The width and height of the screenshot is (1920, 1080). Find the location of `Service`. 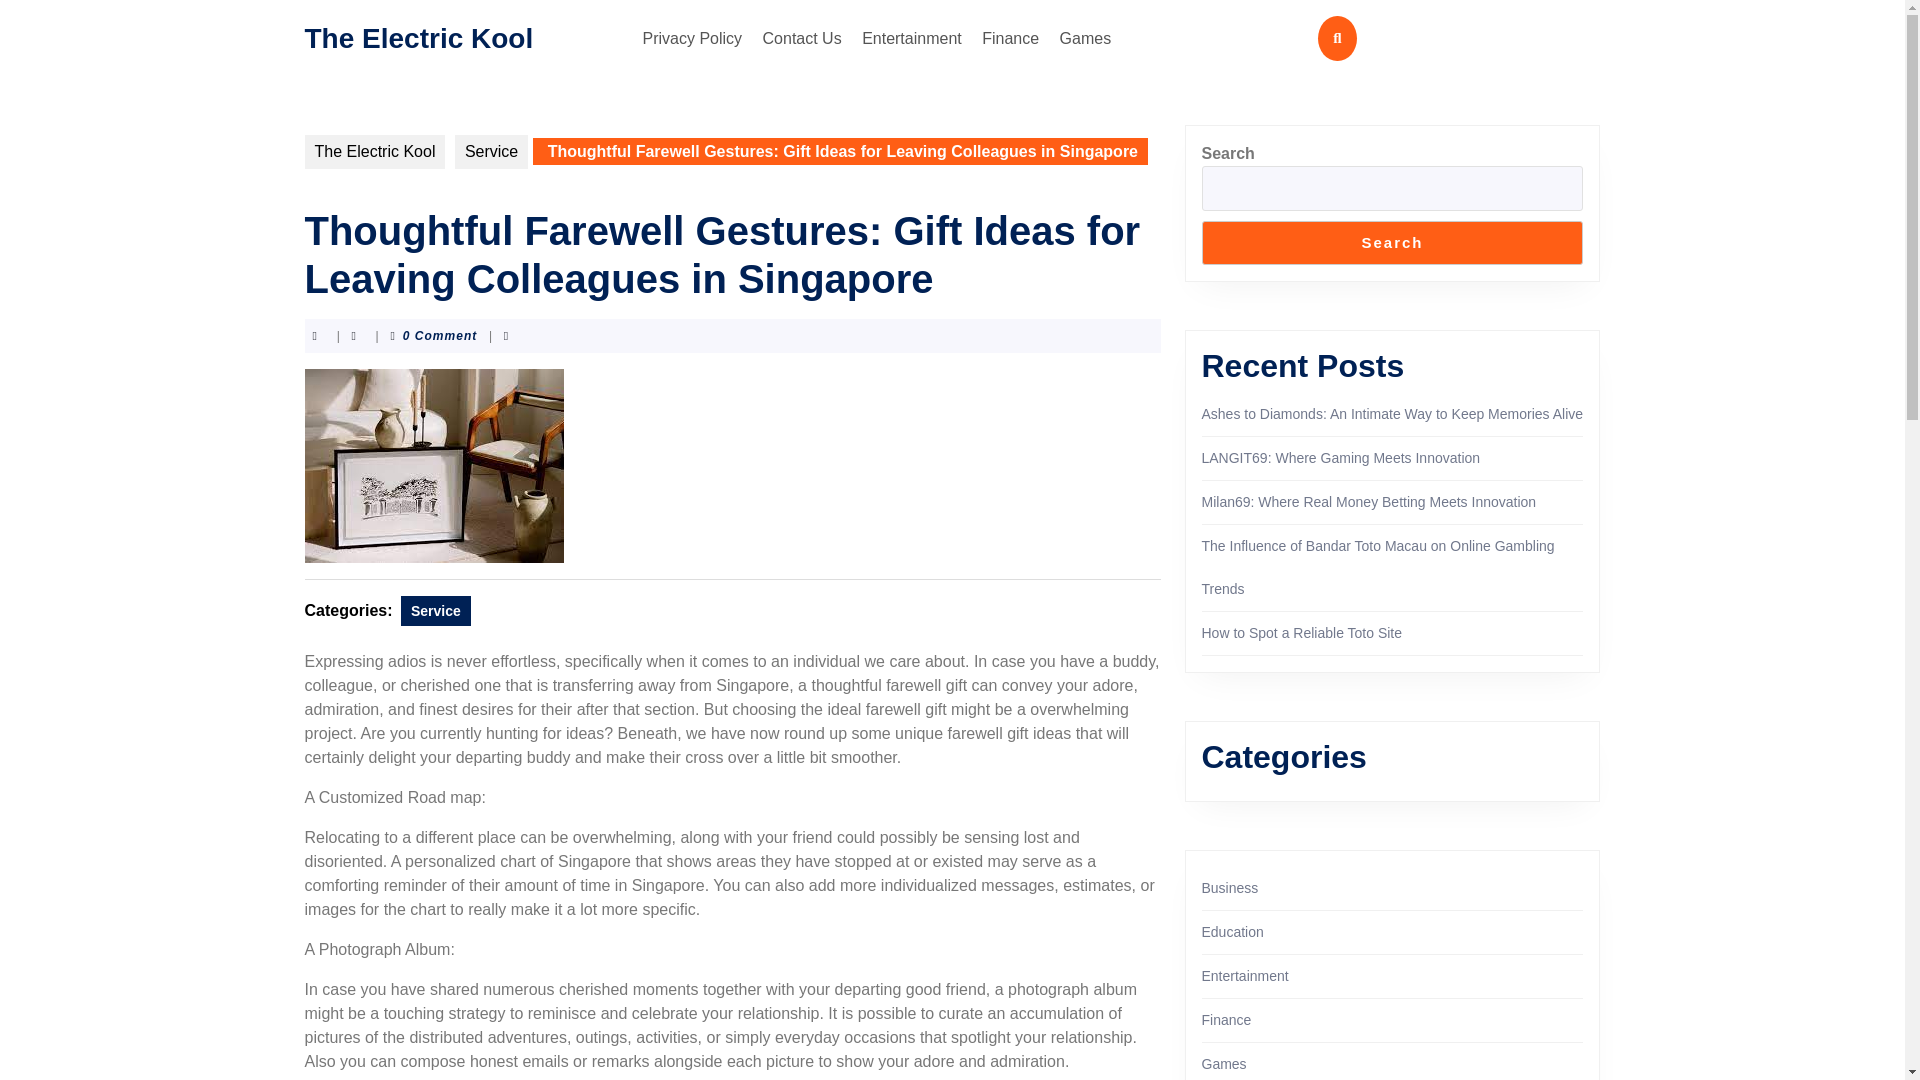

Service is located at coordinates (436, 611).